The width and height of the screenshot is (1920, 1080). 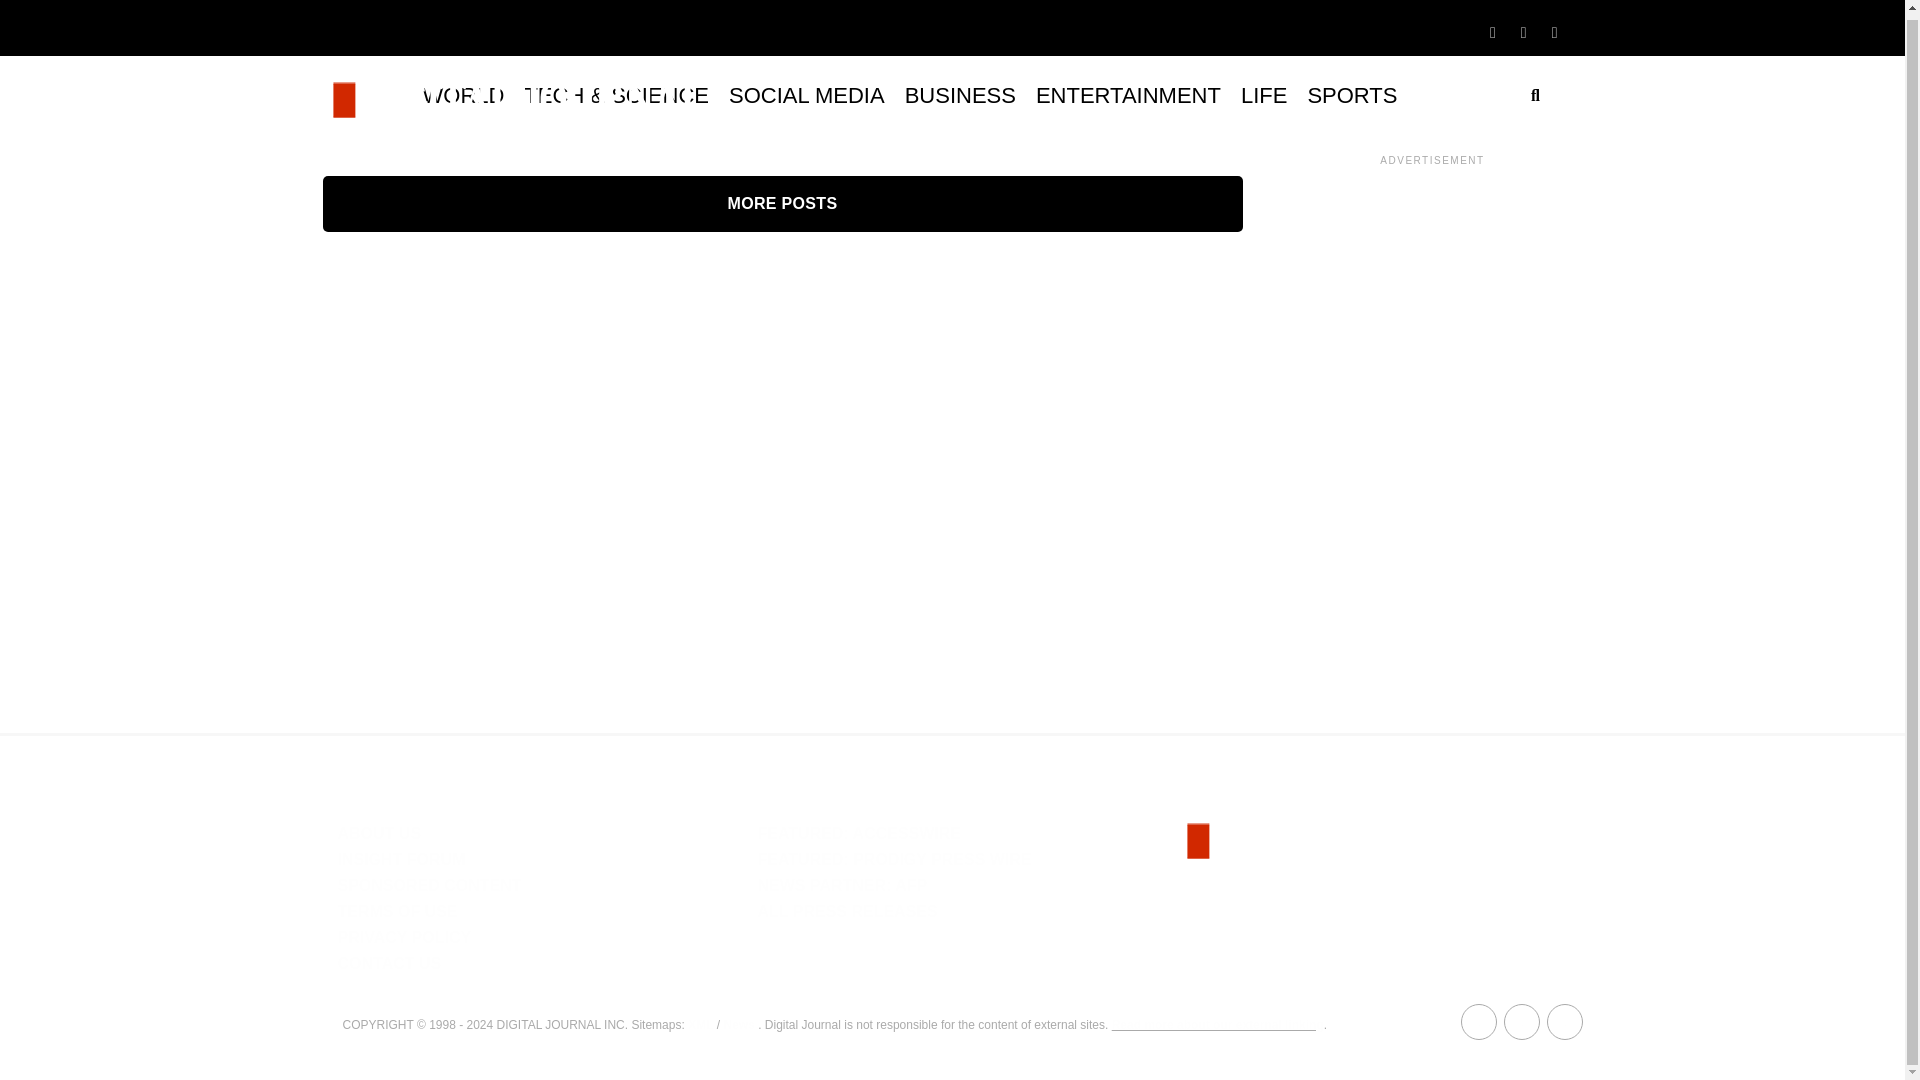 What do you see at coordinates (1128, 96) in the screenshot?
I see `ENTERTAINMENT` at bounding box center [1128, 96].